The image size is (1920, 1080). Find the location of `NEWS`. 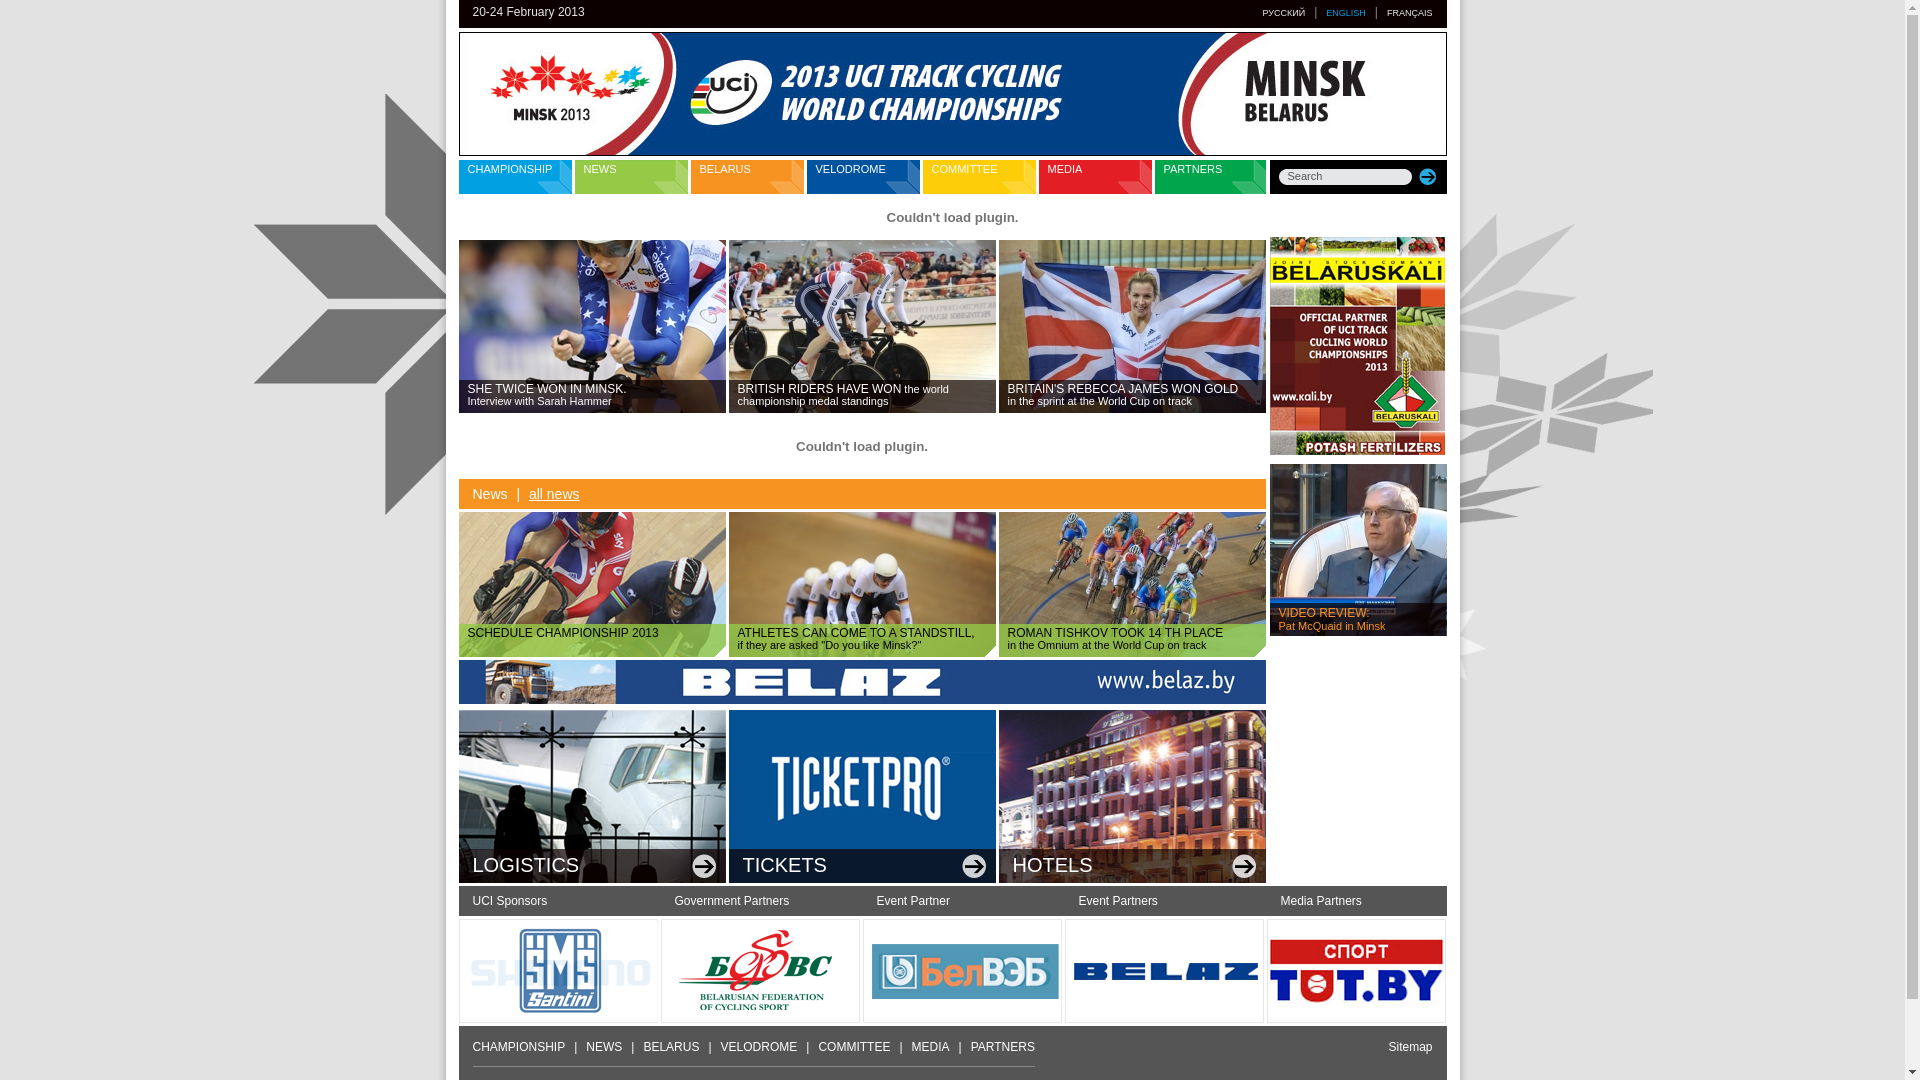

NEWS is located at coordinates (630, 177).